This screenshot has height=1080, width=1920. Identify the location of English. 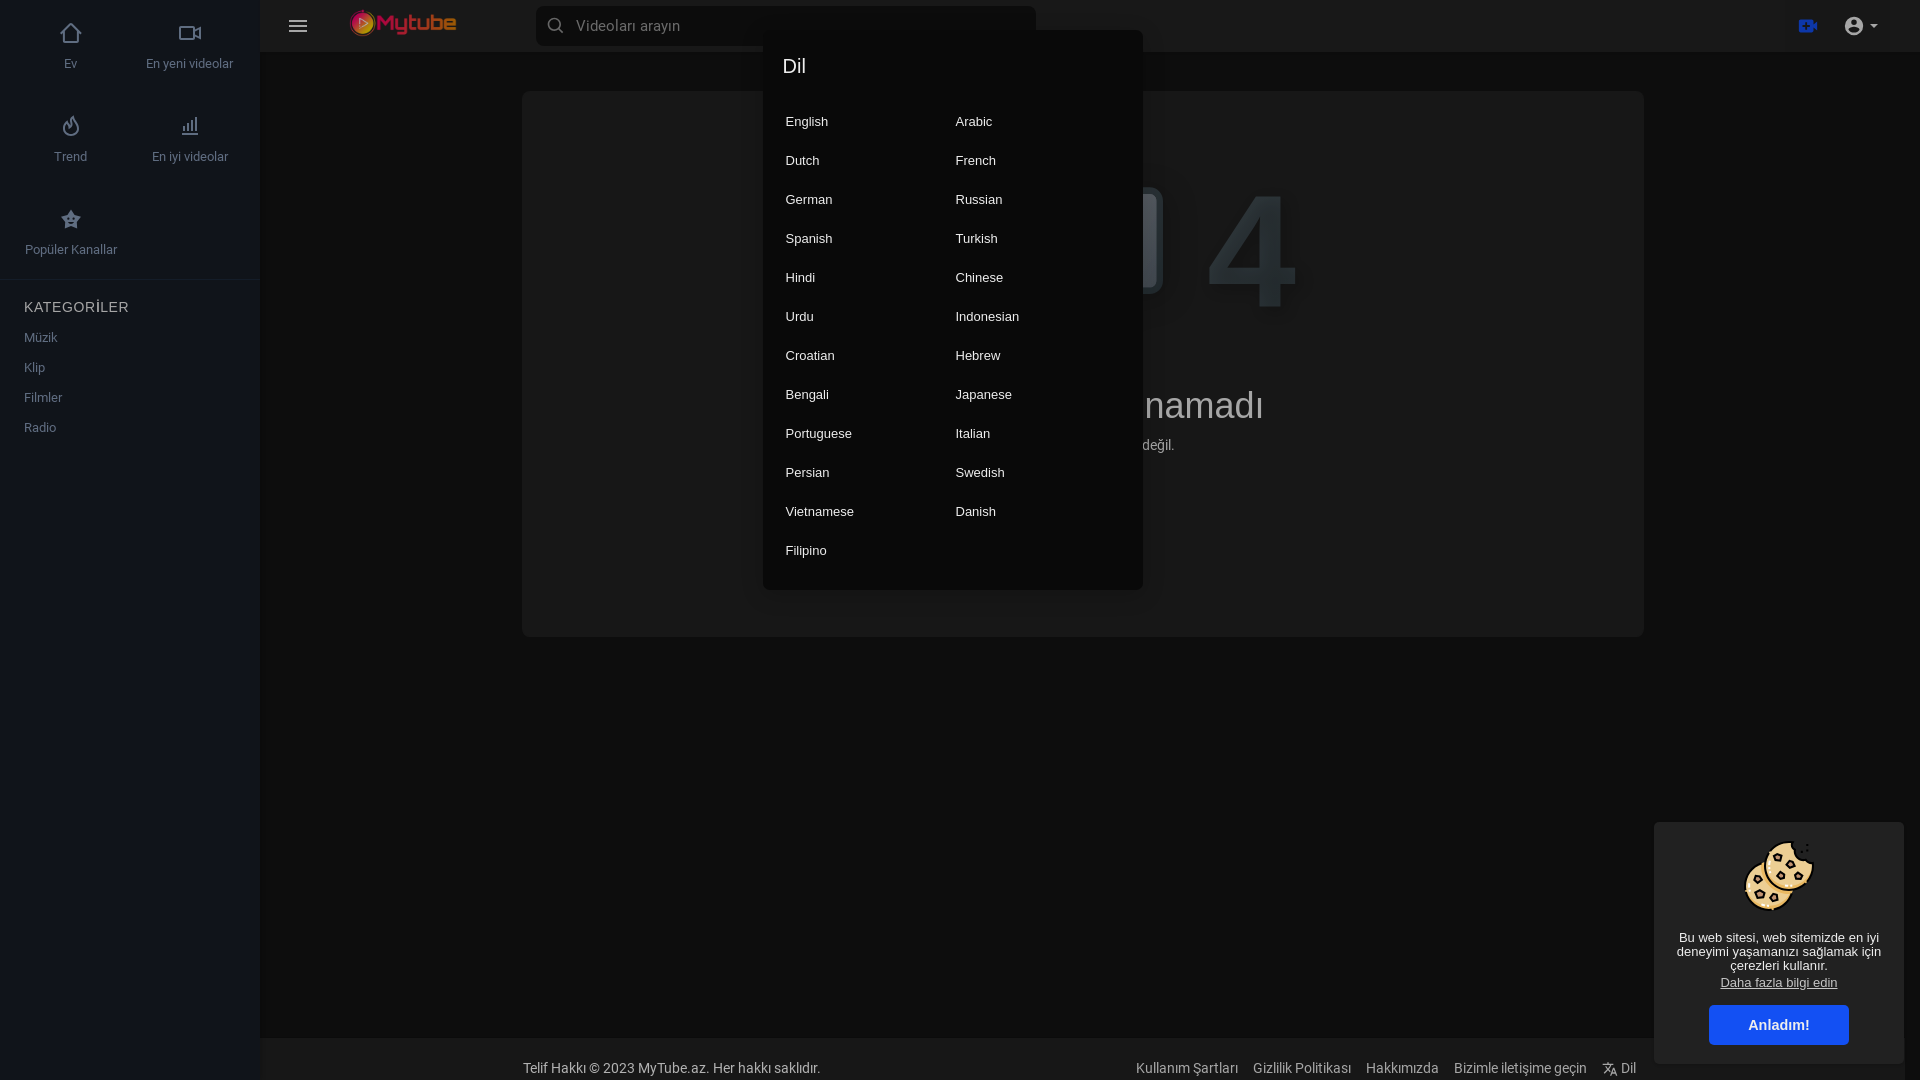
(868, 122).